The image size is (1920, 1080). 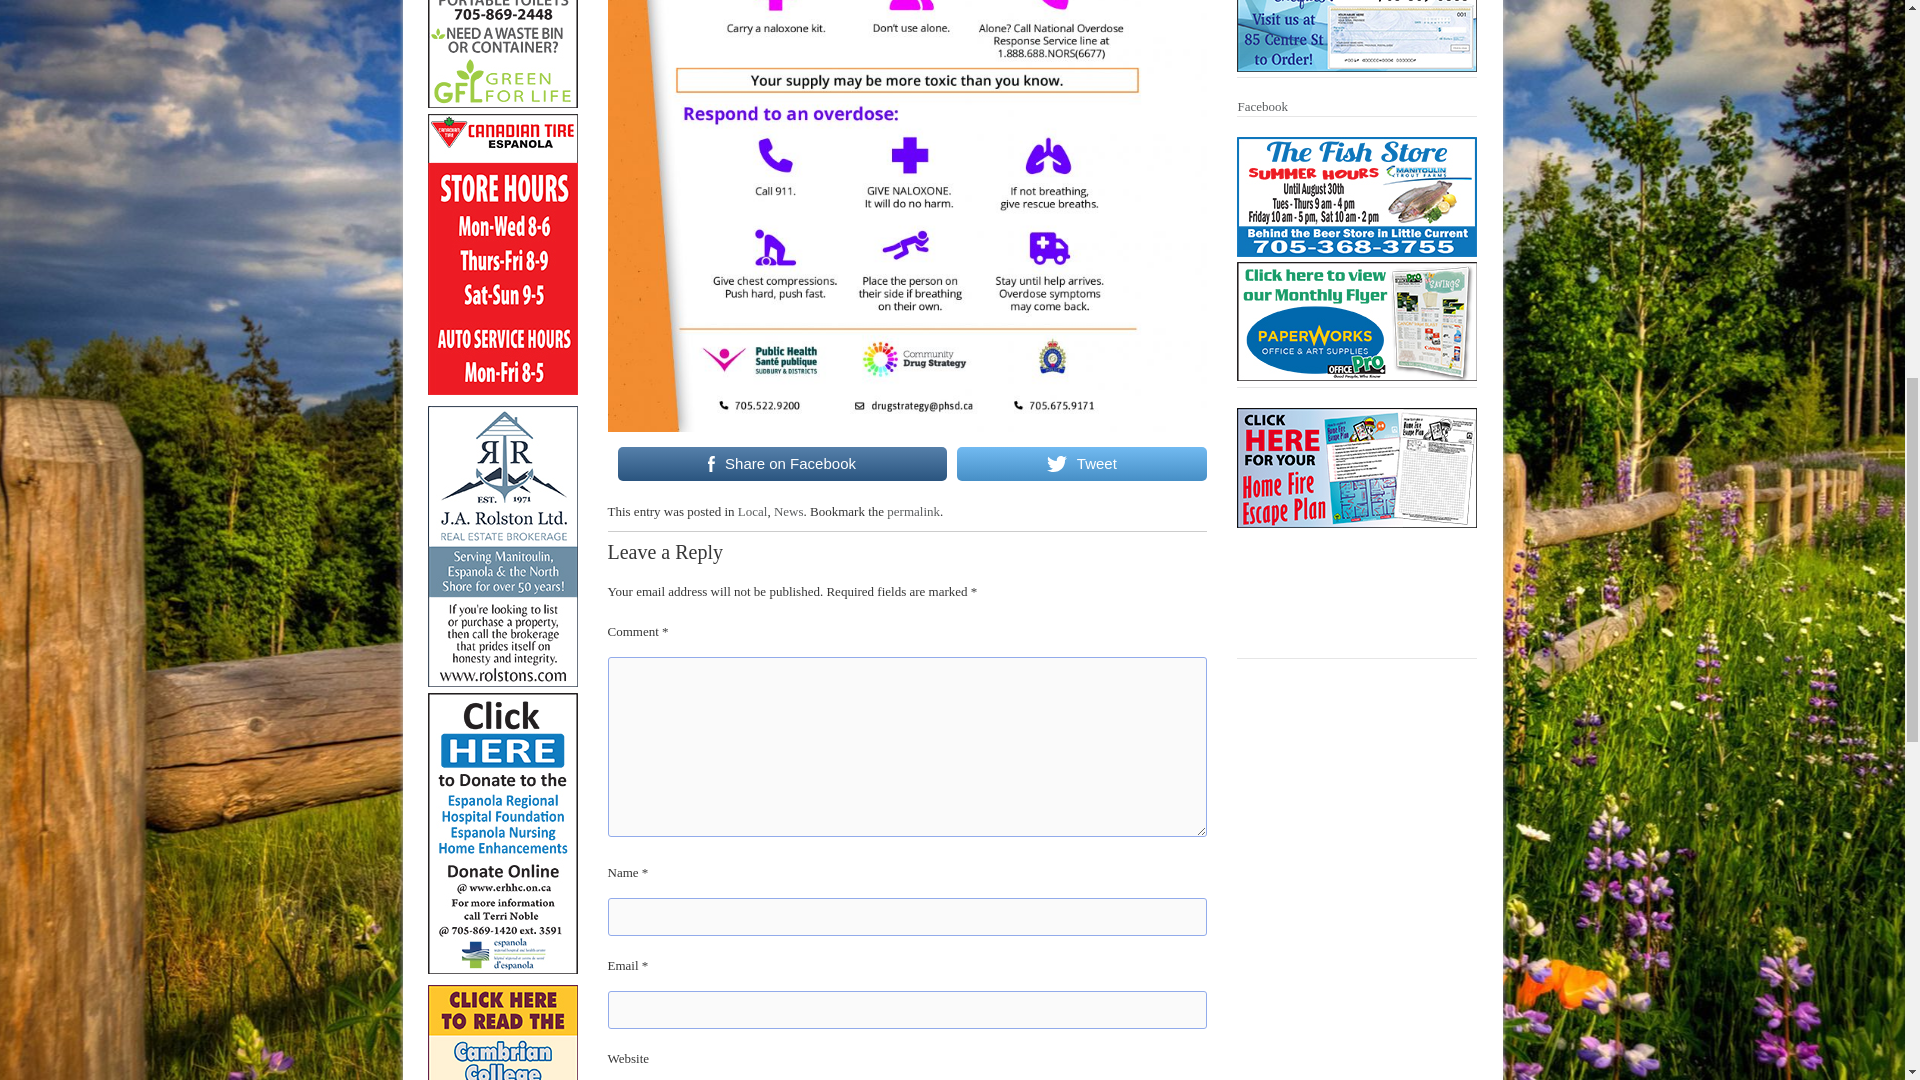 What do you see at coordinates (1082, 463) in the screenshot?
I see `Tweet` at bounding box center [1082, 463].